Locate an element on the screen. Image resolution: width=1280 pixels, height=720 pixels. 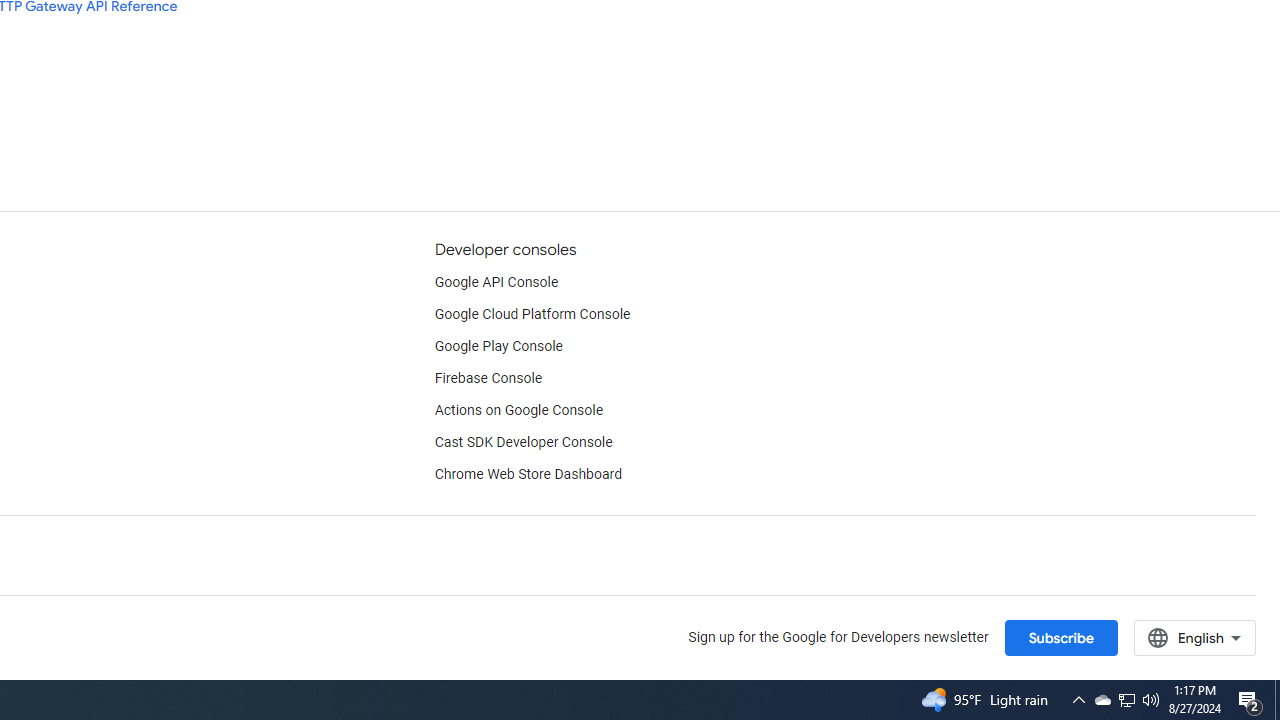
Google Play Console is located at coordinates (498, 346).